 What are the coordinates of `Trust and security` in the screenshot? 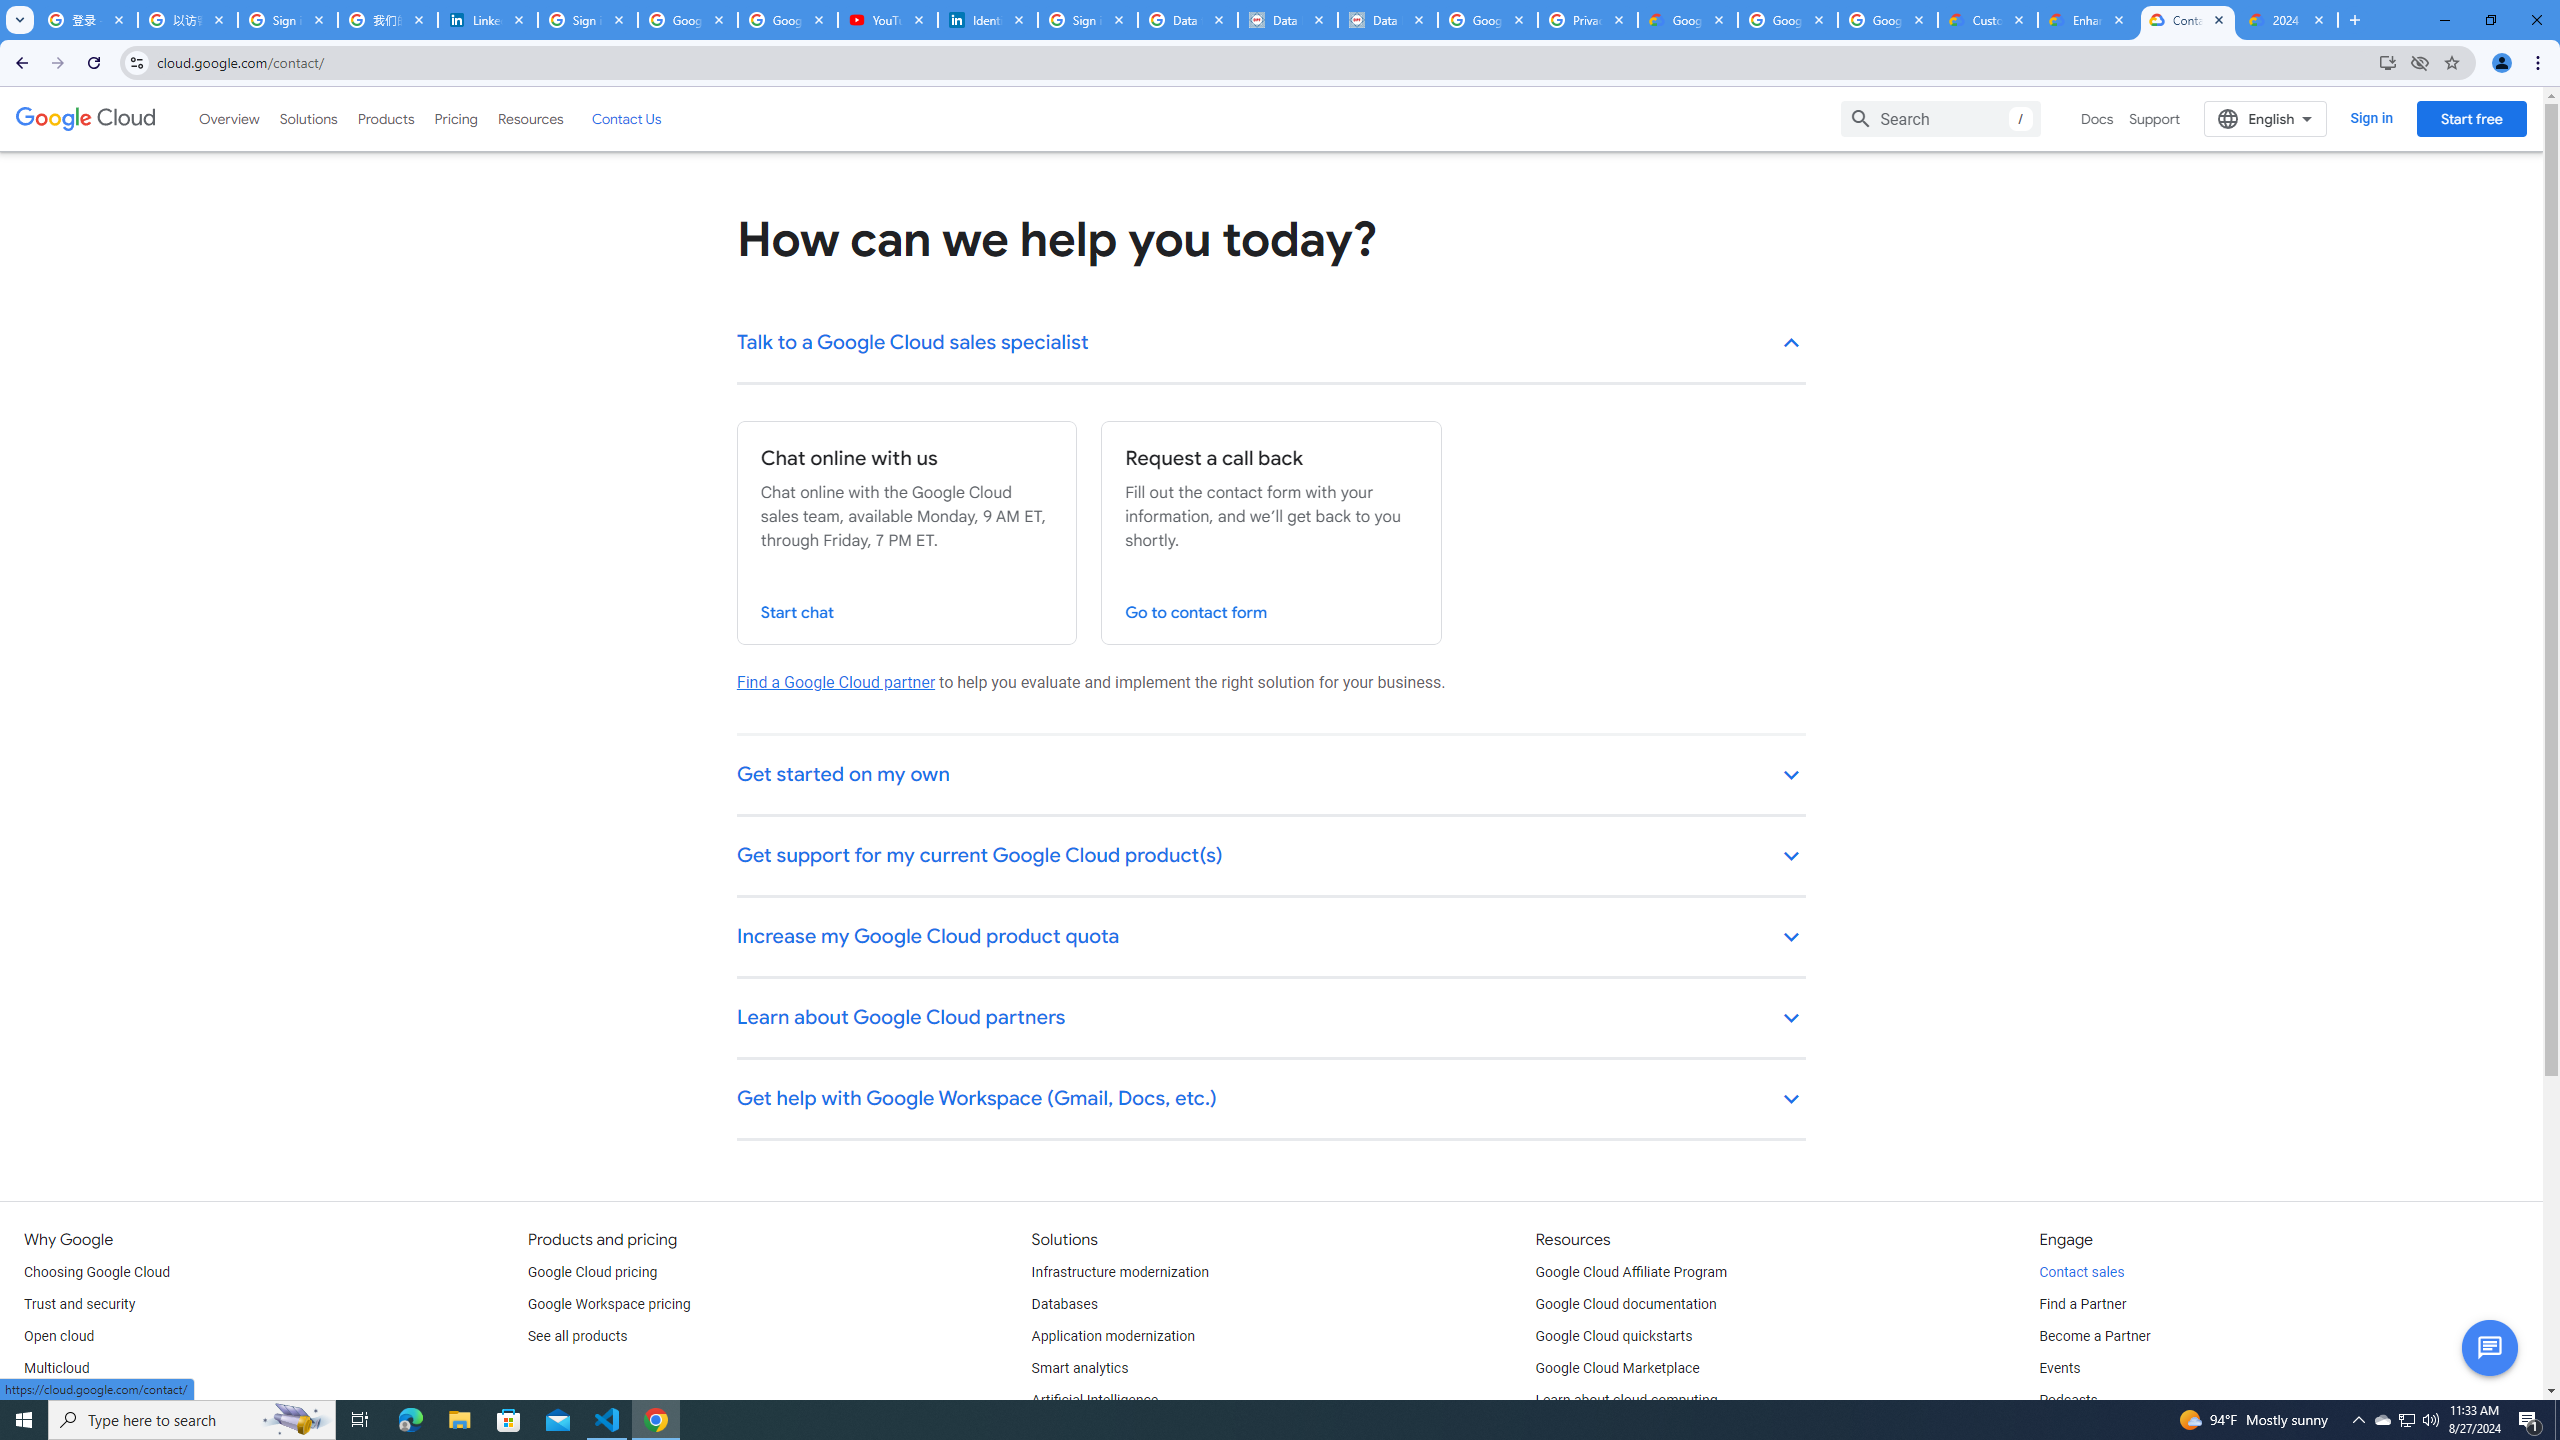 It's located at (79, 1304).